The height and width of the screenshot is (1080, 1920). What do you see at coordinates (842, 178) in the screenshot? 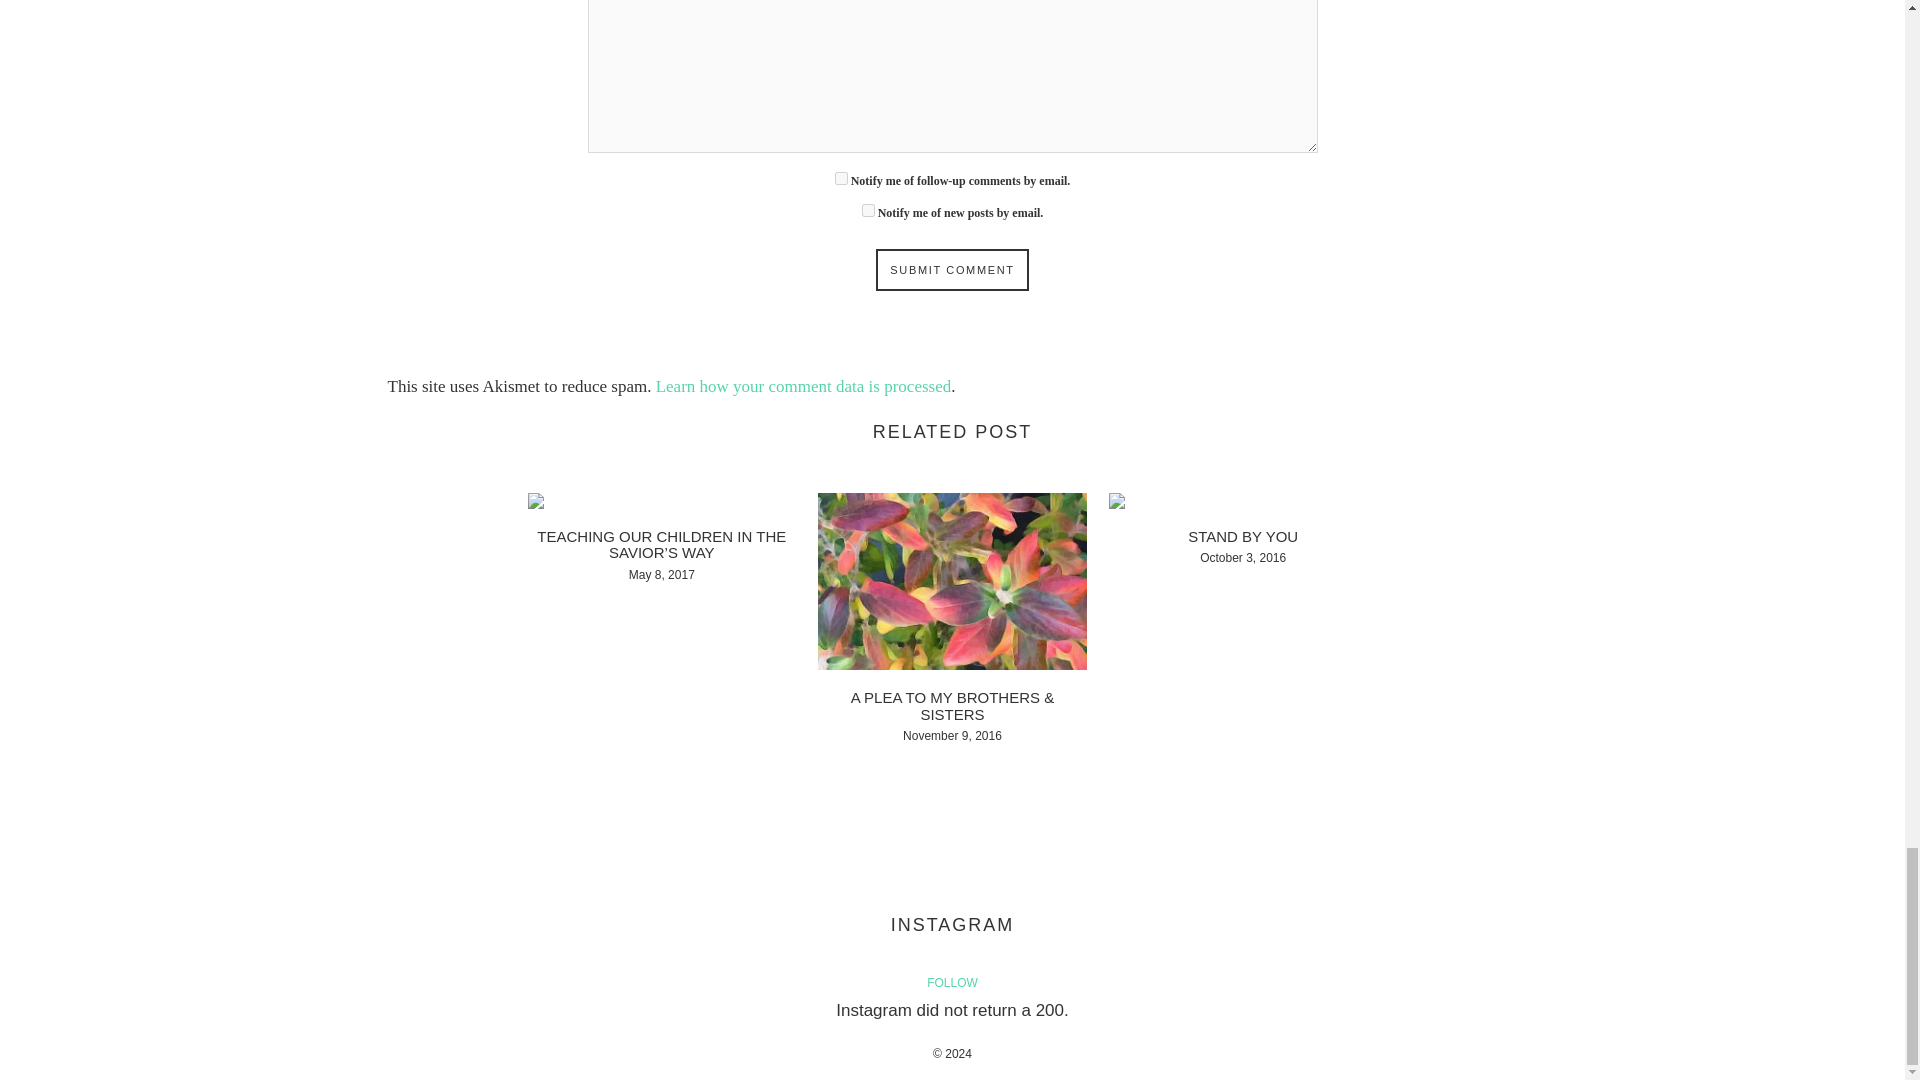
I see `subscribe` at bounding box center [842, 178].